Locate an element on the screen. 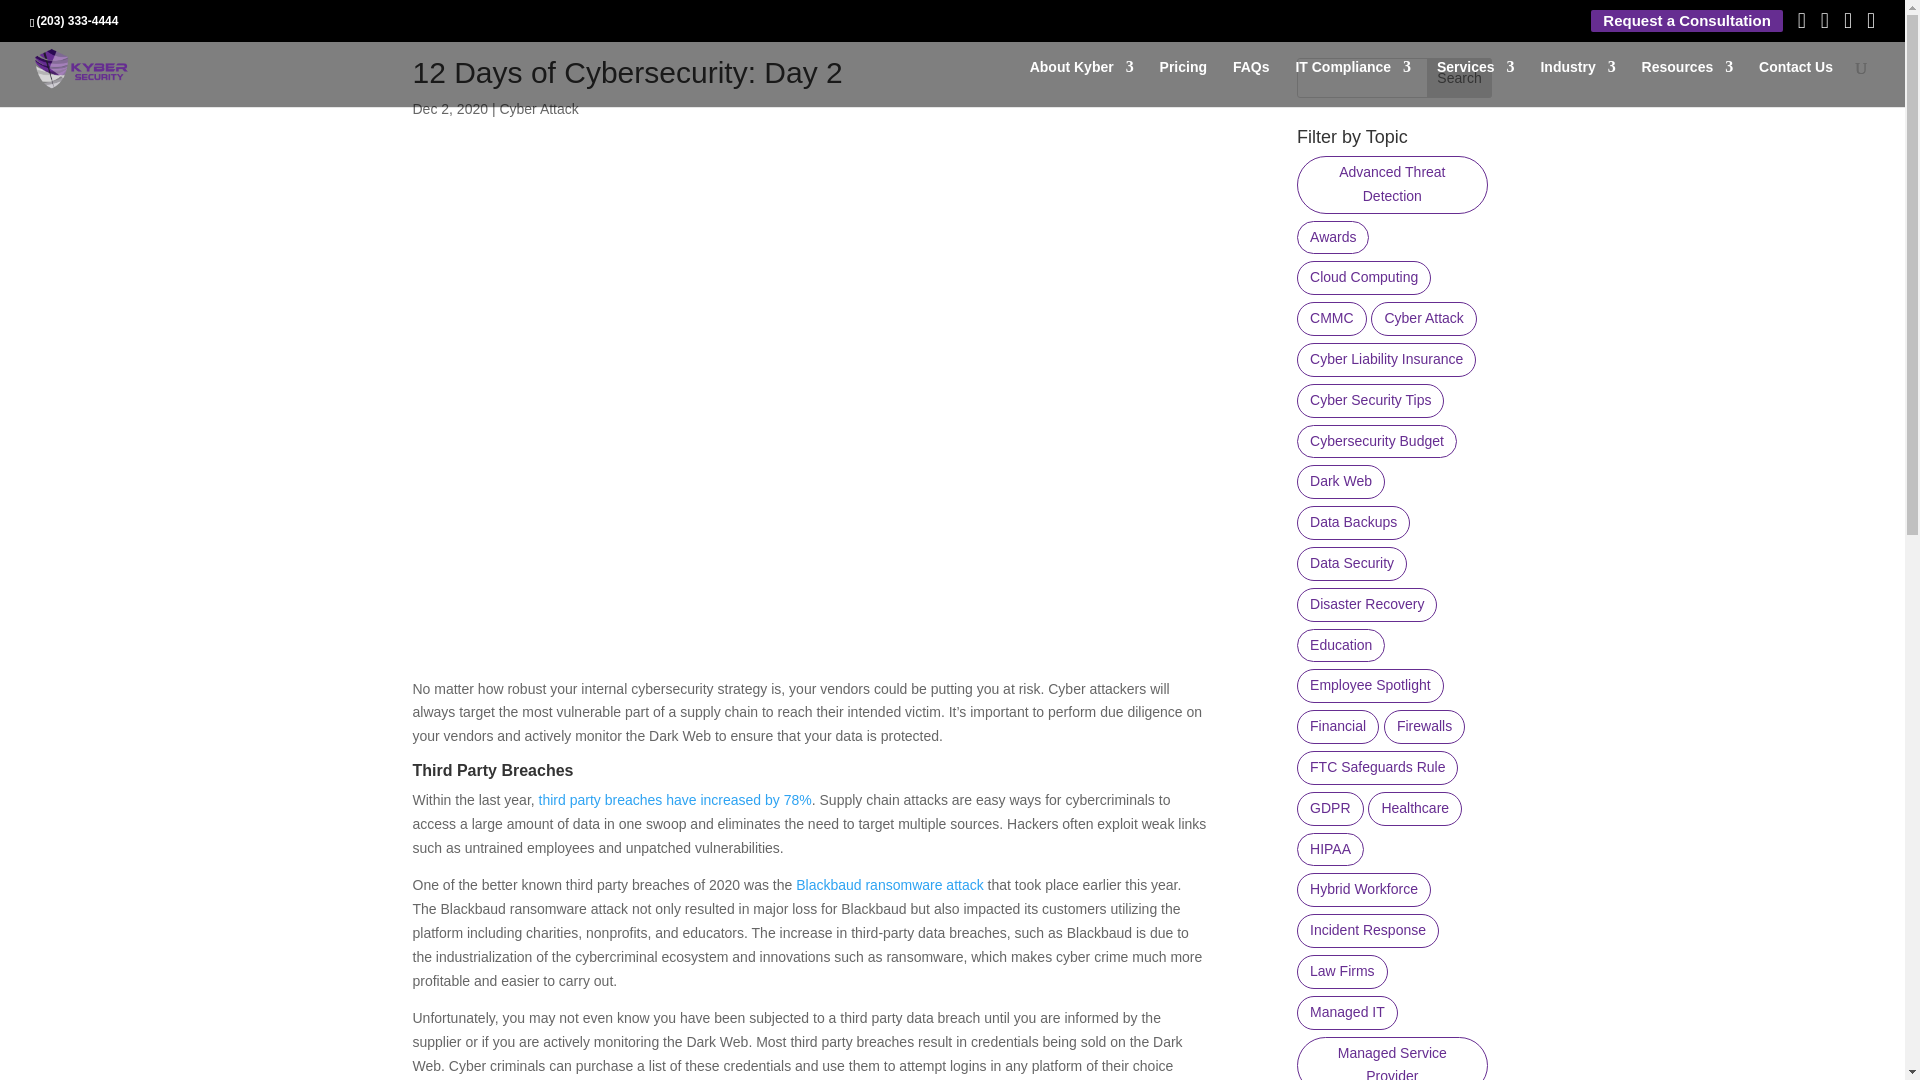 The image size is (1920, 1080). About Kyber is located at coordinates (1082, 83).